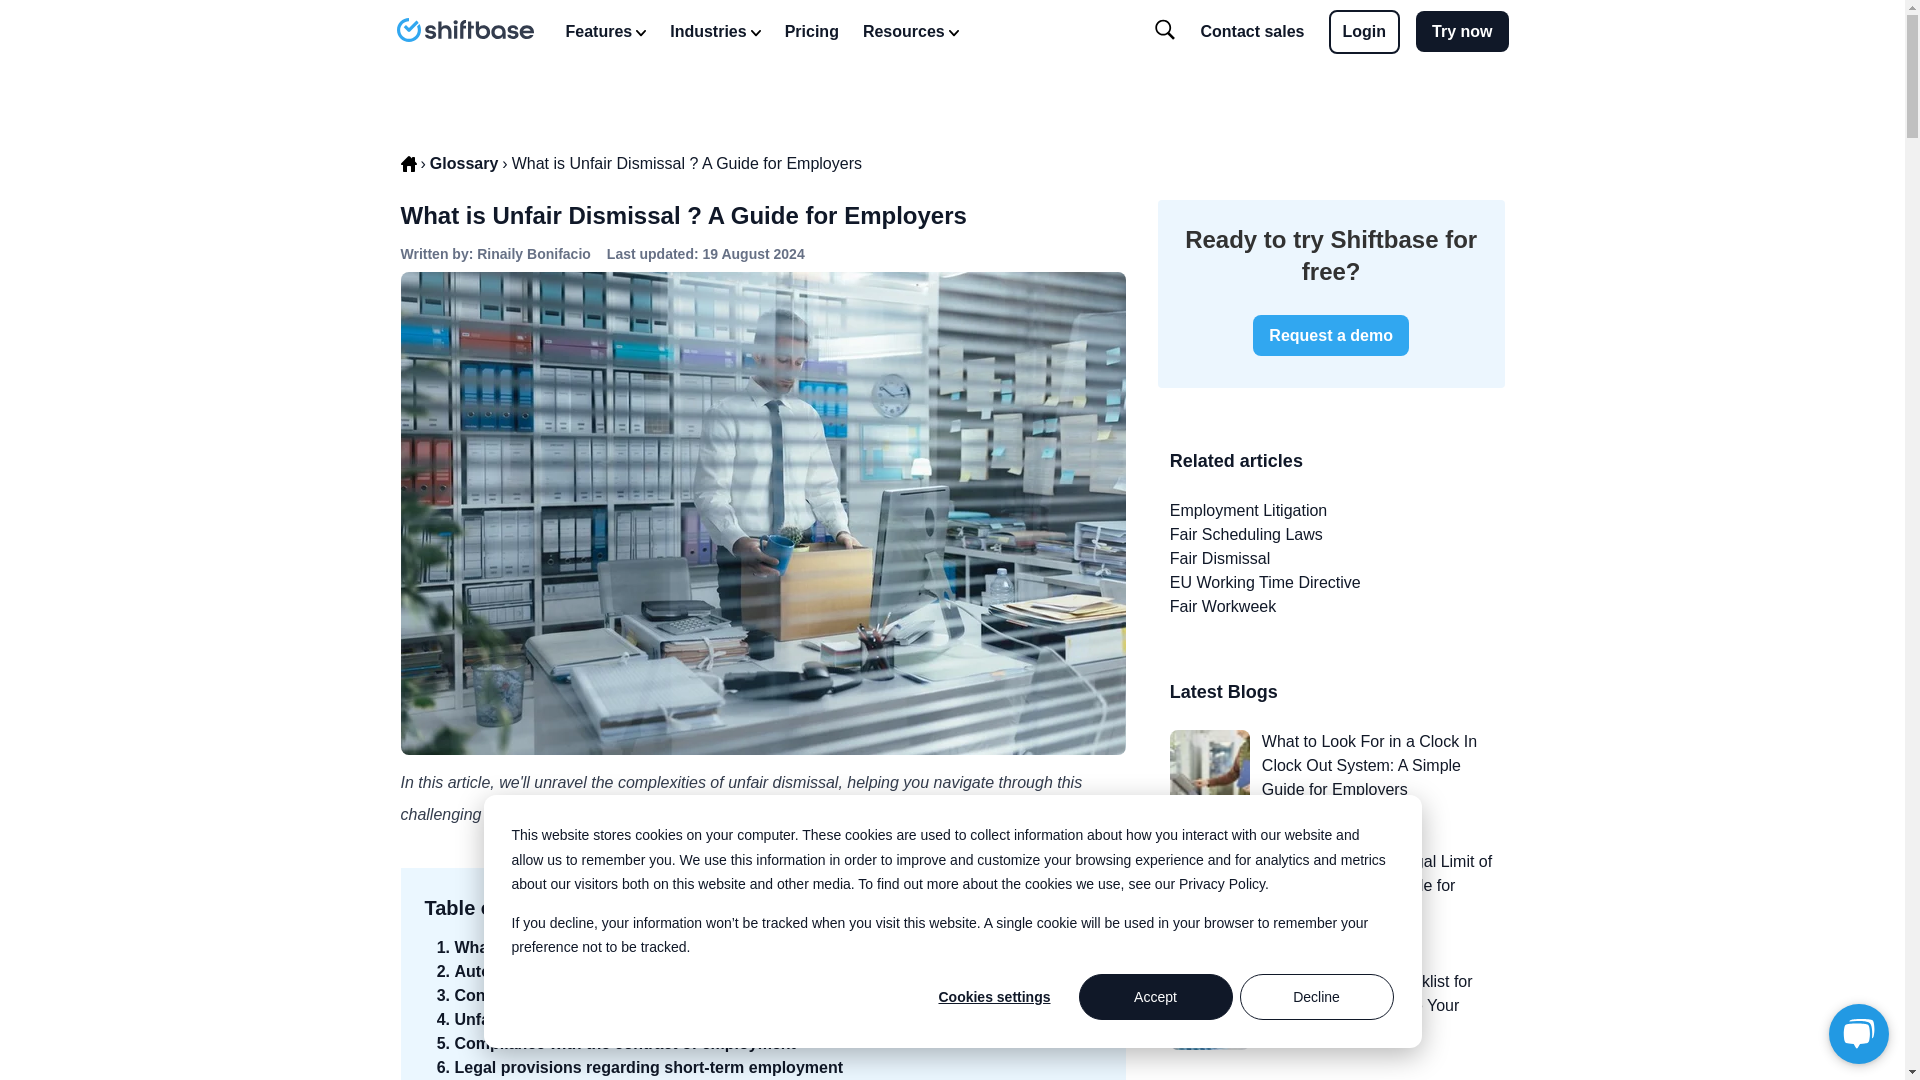  What do you see at coordinates (910, 32) in the screenshot?
I see `Resources` at bounding box center [910, 32].